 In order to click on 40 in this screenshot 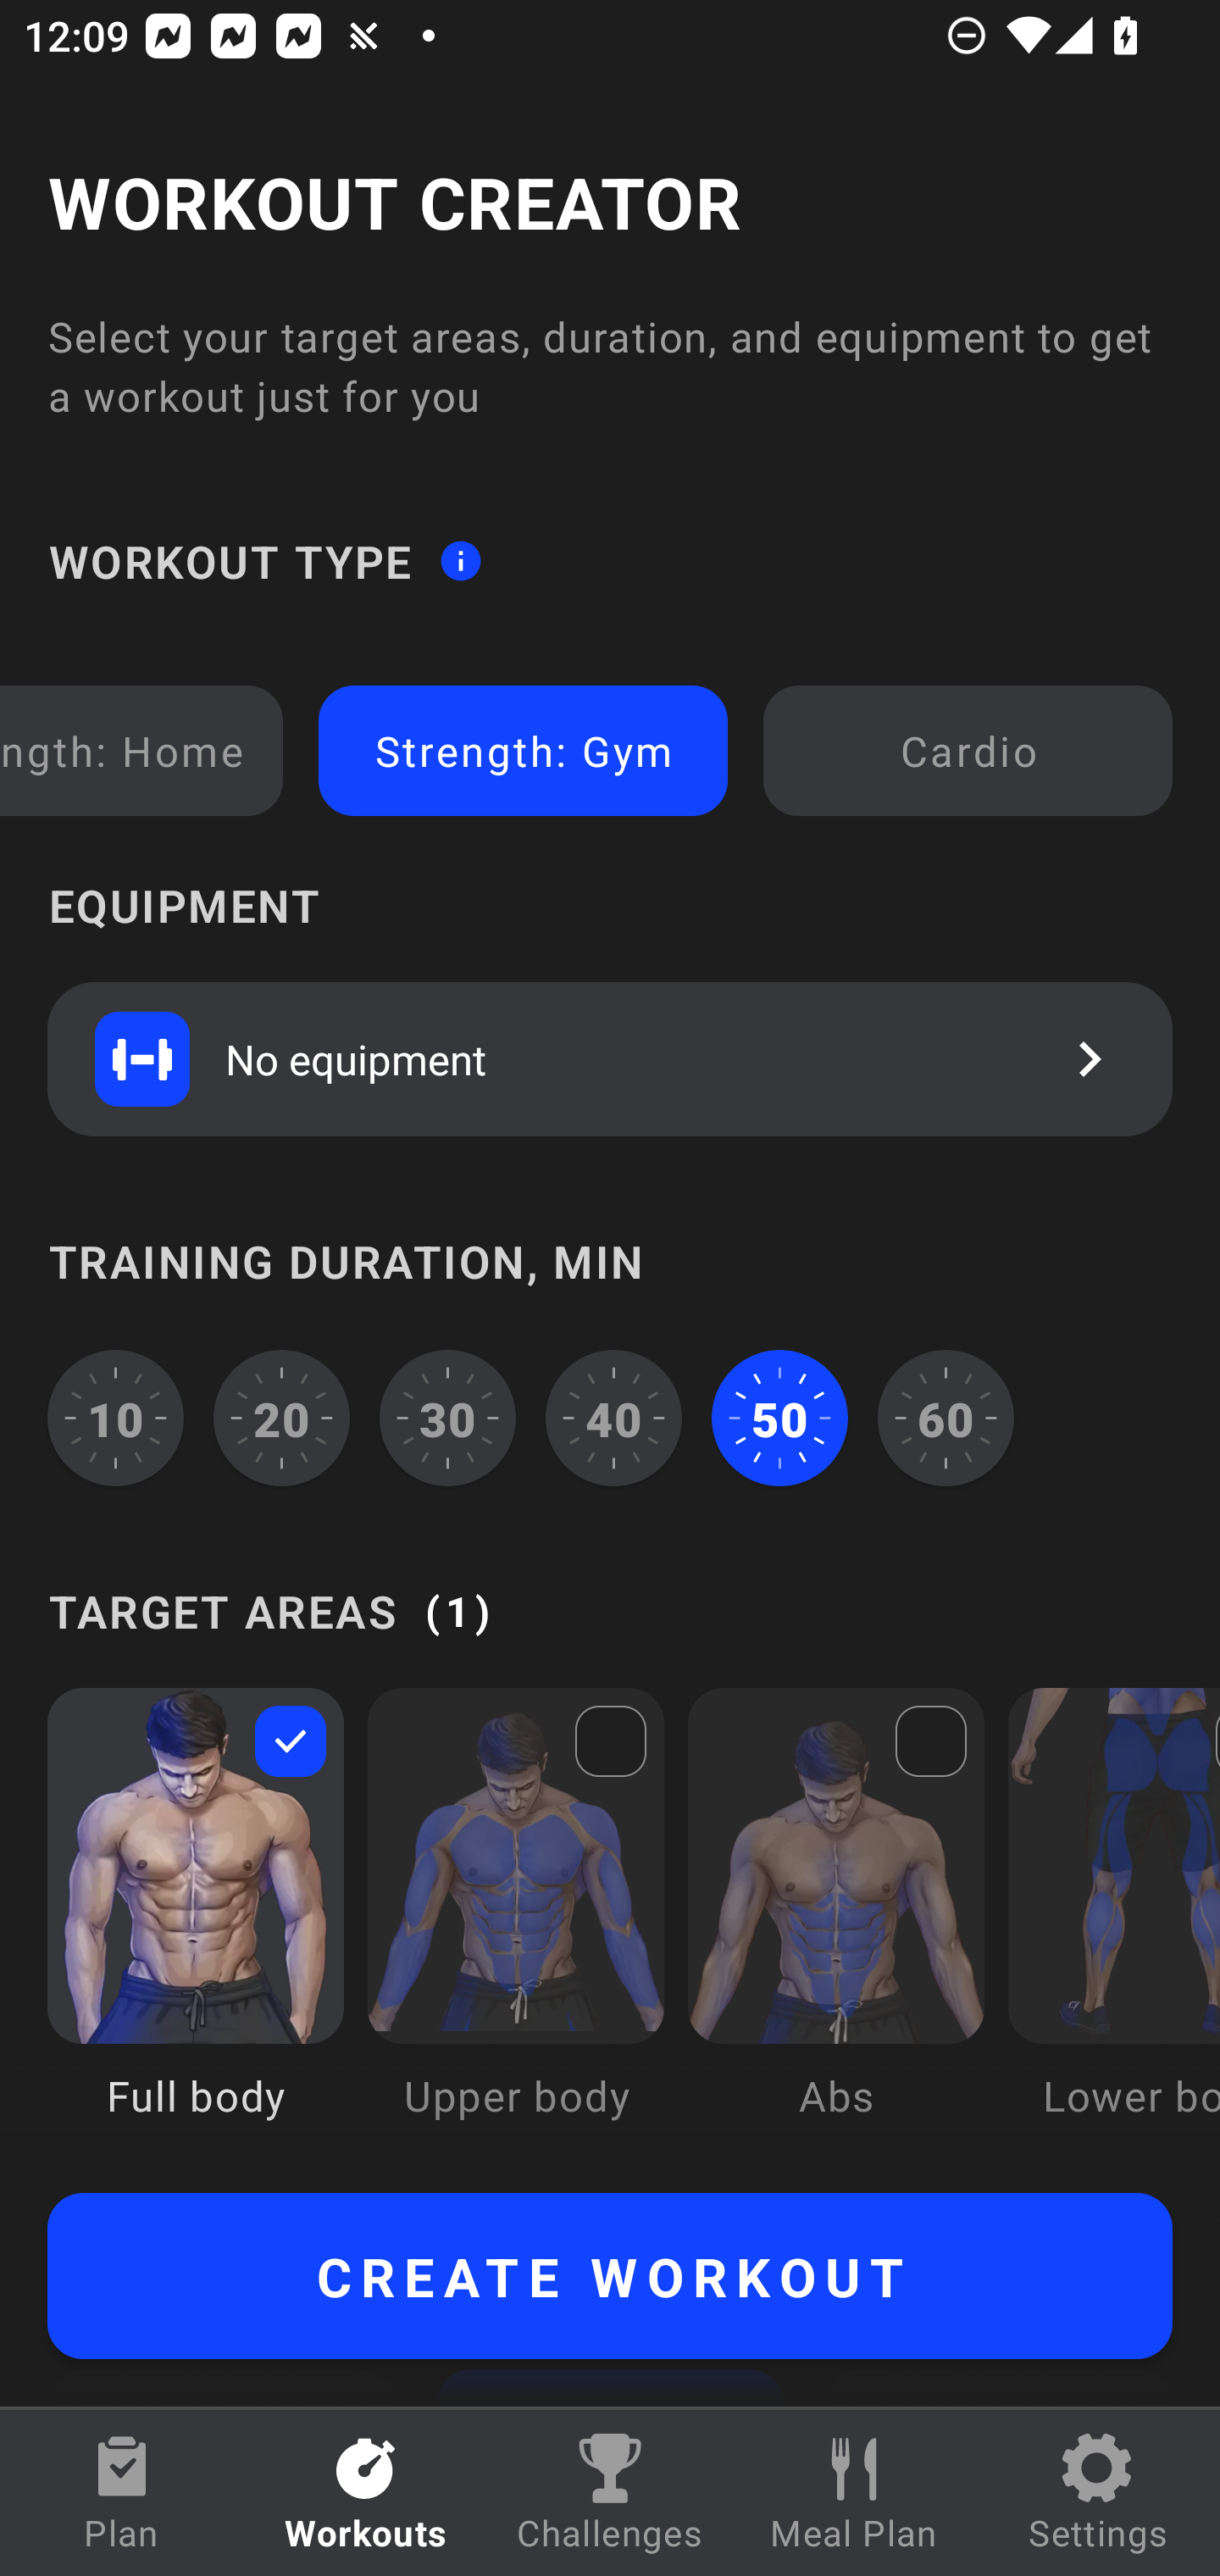, I will do `click(613, 1418)`.